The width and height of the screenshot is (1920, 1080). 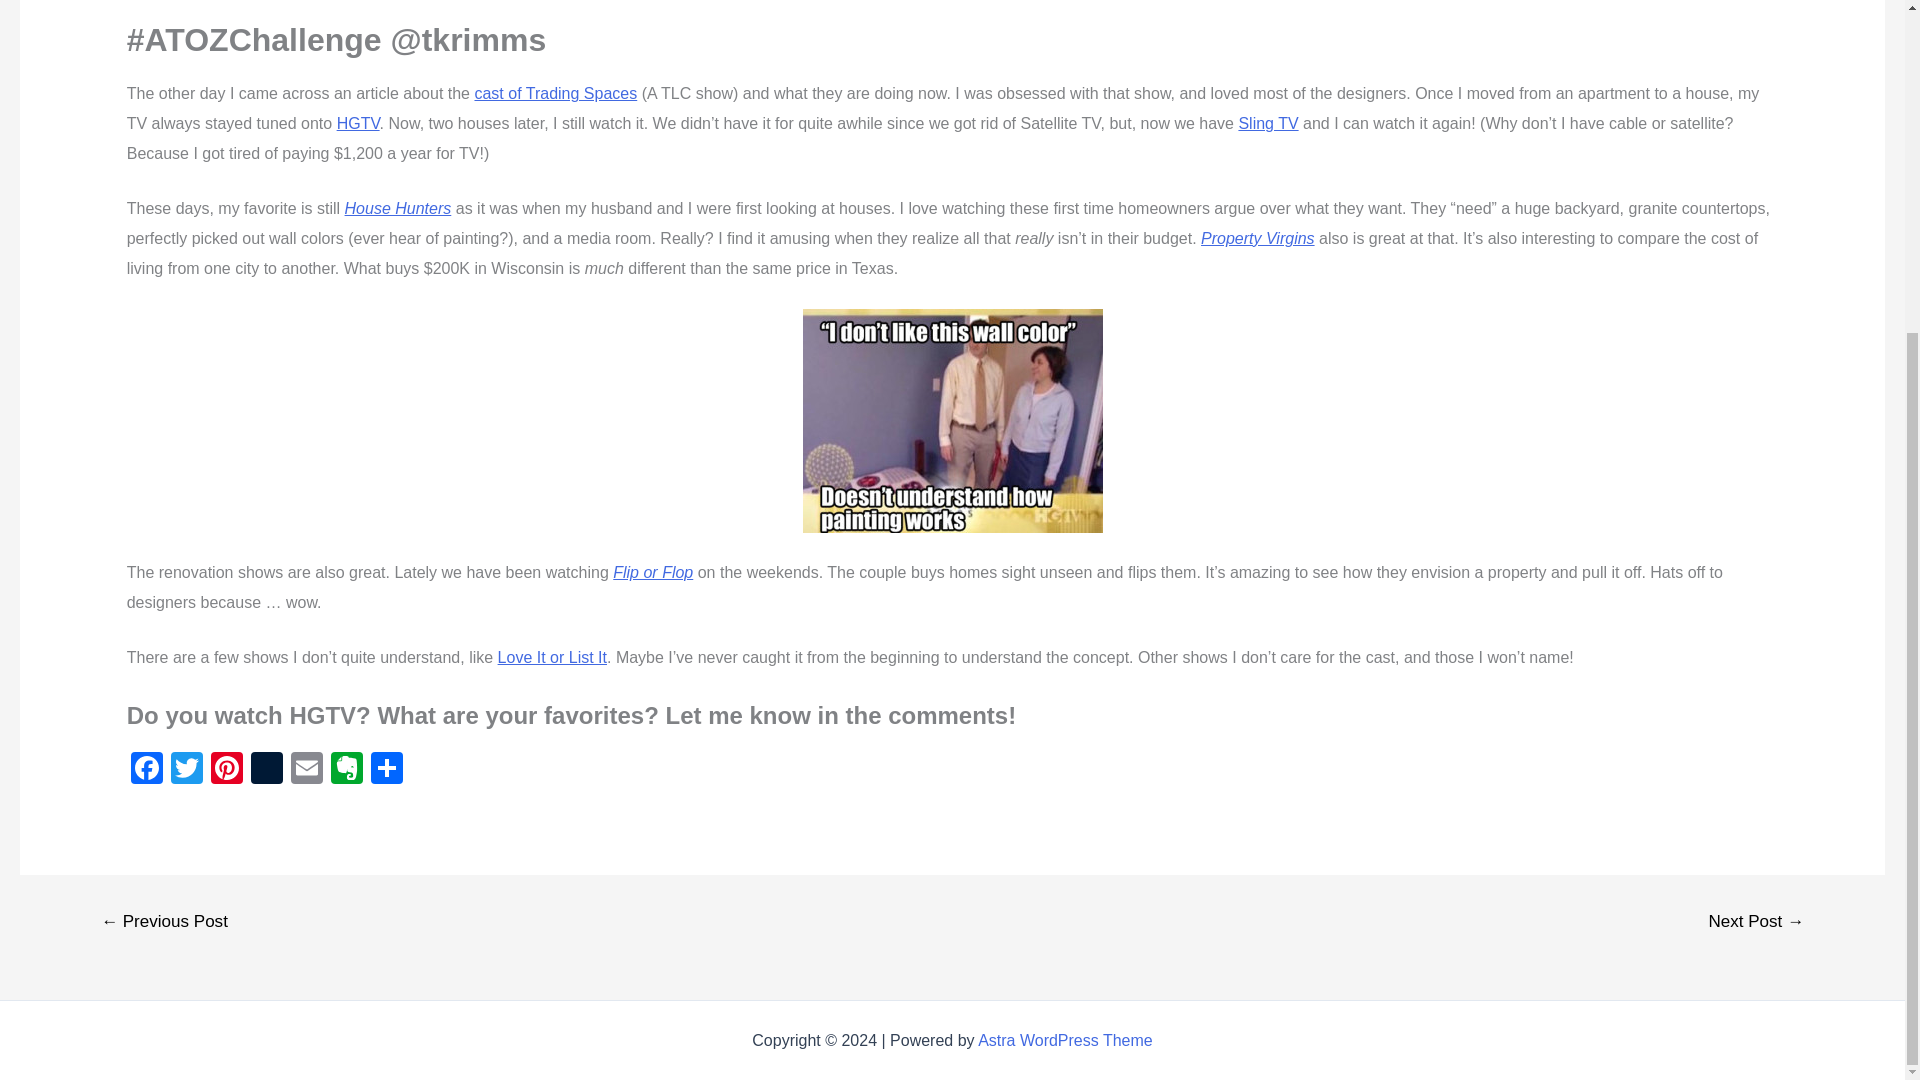 I want to click on Pinterest, so click(x=227, y=770).